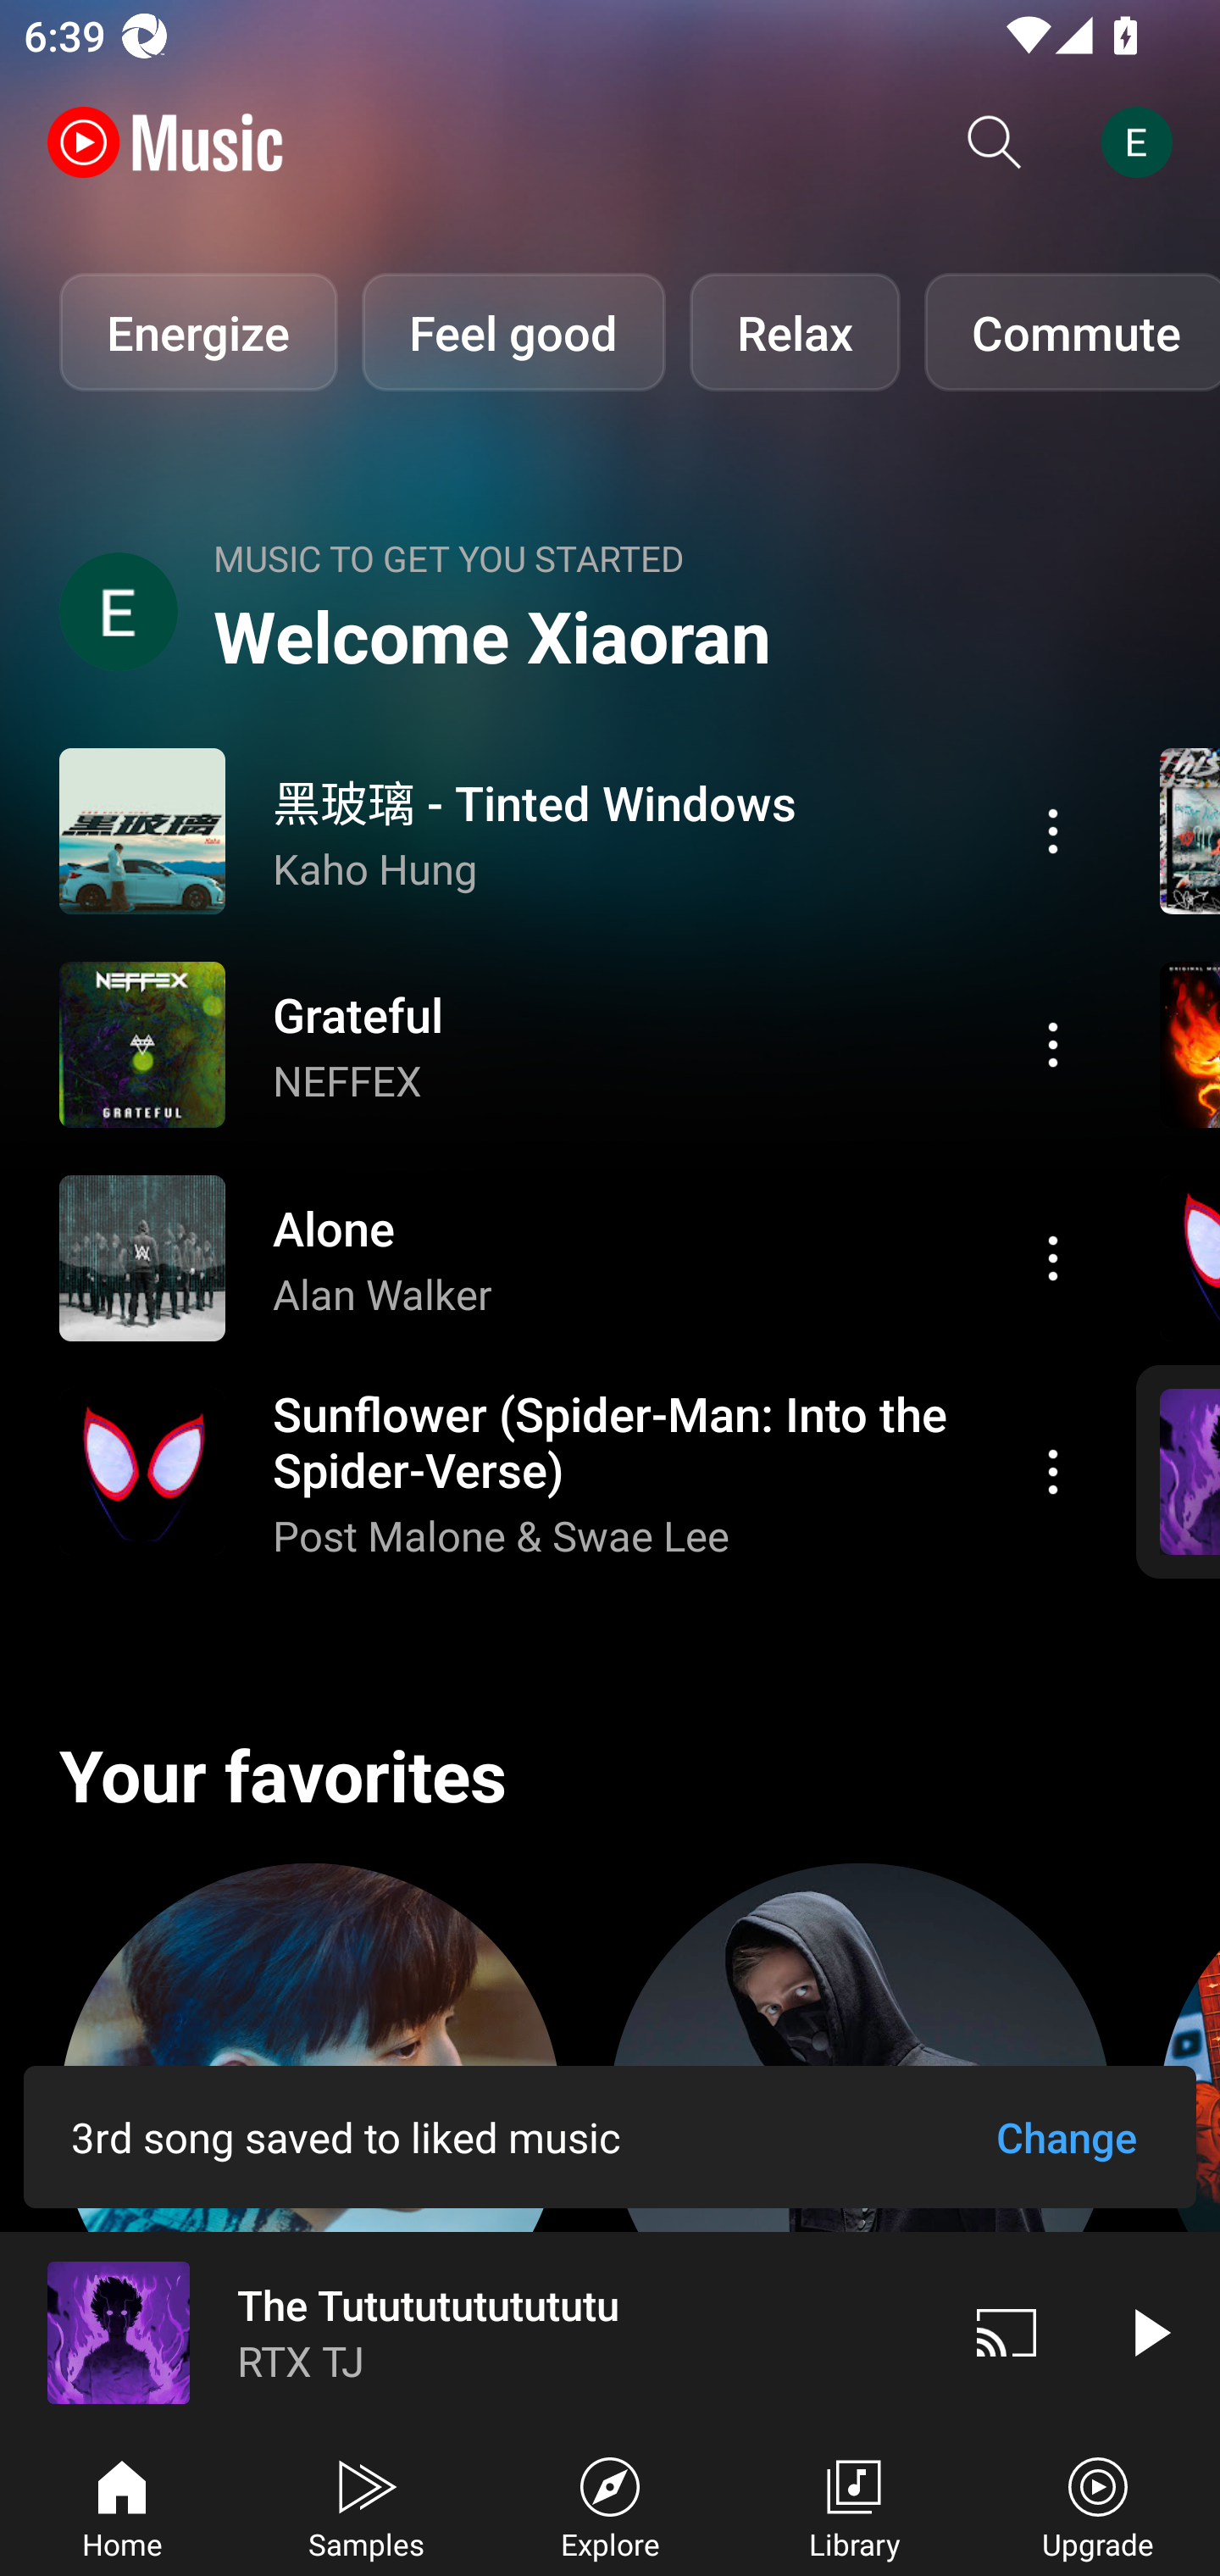 The width and height of the screenshot is (1220, 2576). Describe the element at coordinates (1053, 830) in the screenshot. I see `Action menu` at that location.